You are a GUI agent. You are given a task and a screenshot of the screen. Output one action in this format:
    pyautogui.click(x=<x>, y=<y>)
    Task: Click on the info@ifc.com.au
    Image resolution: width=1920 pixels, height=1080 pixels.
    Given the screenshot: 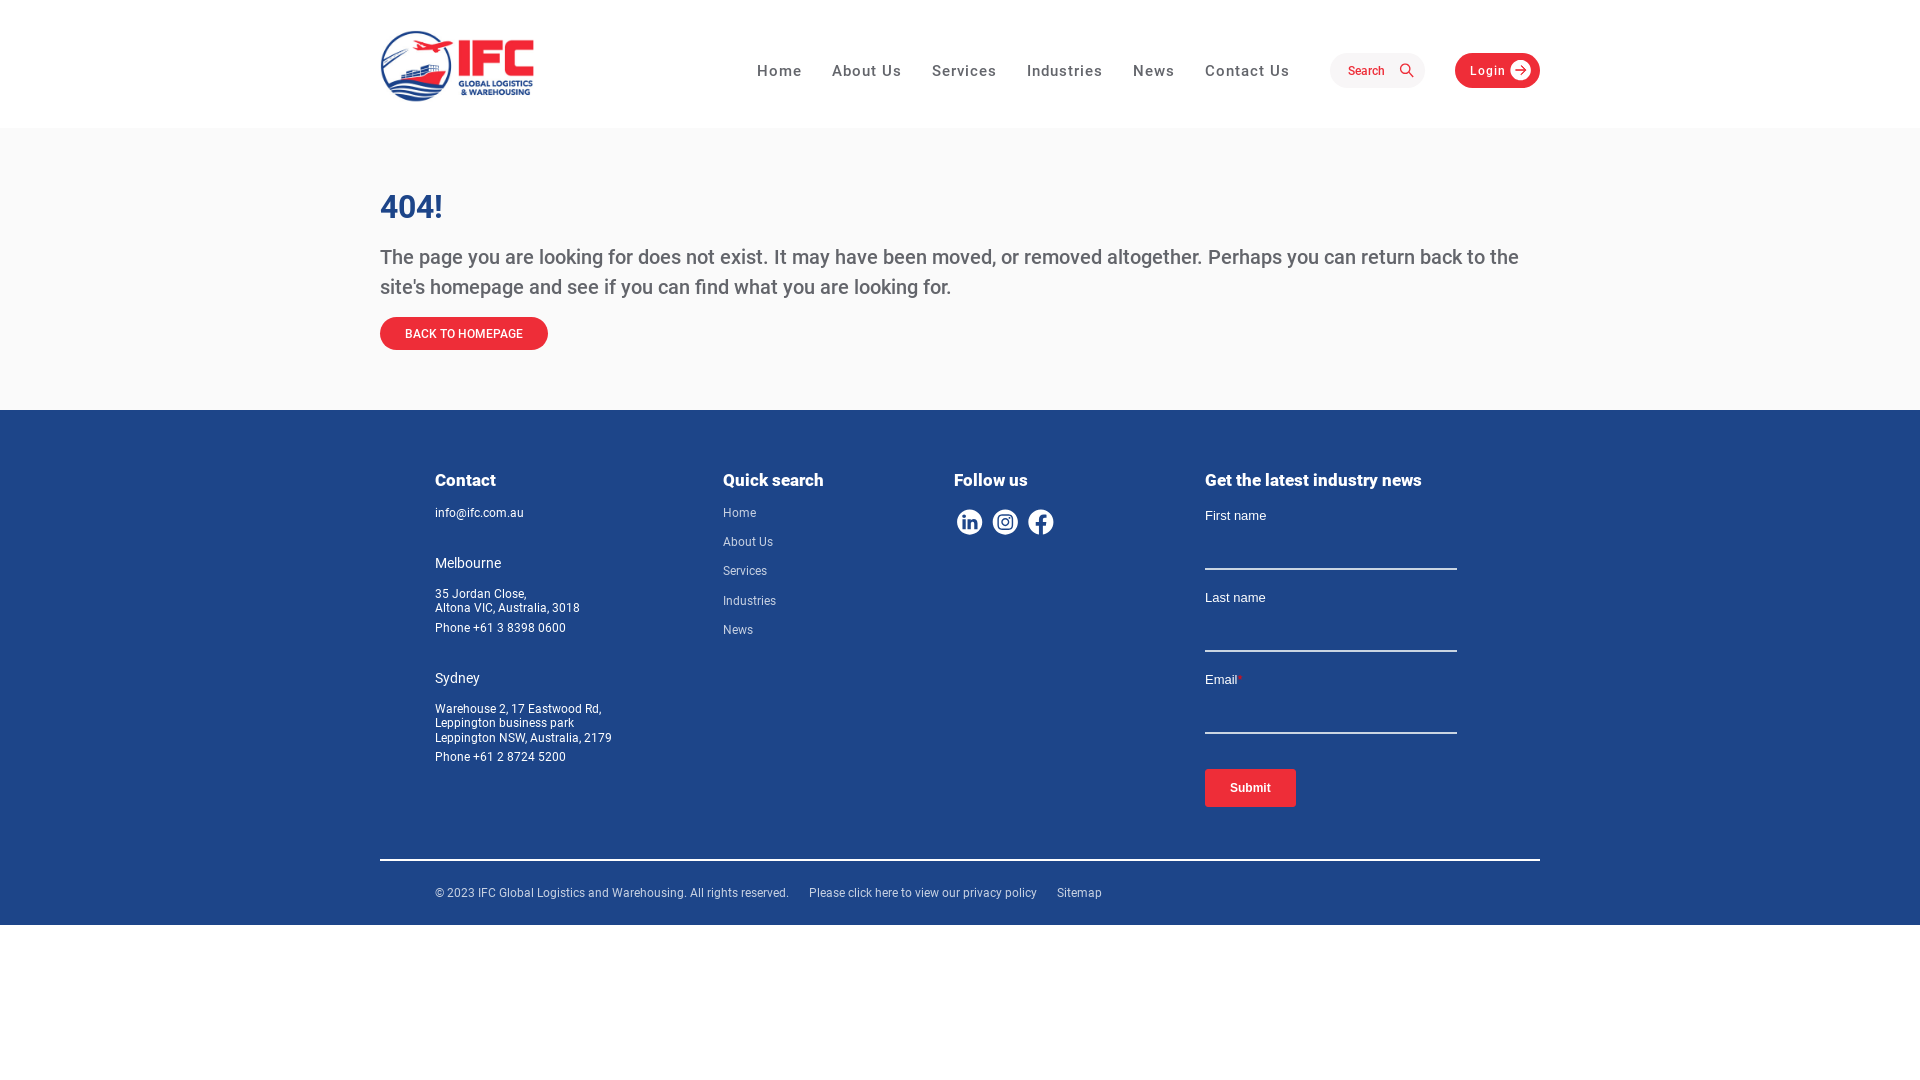 What is the action you would take?
    pyautogui.click(x=480, y=513)
    